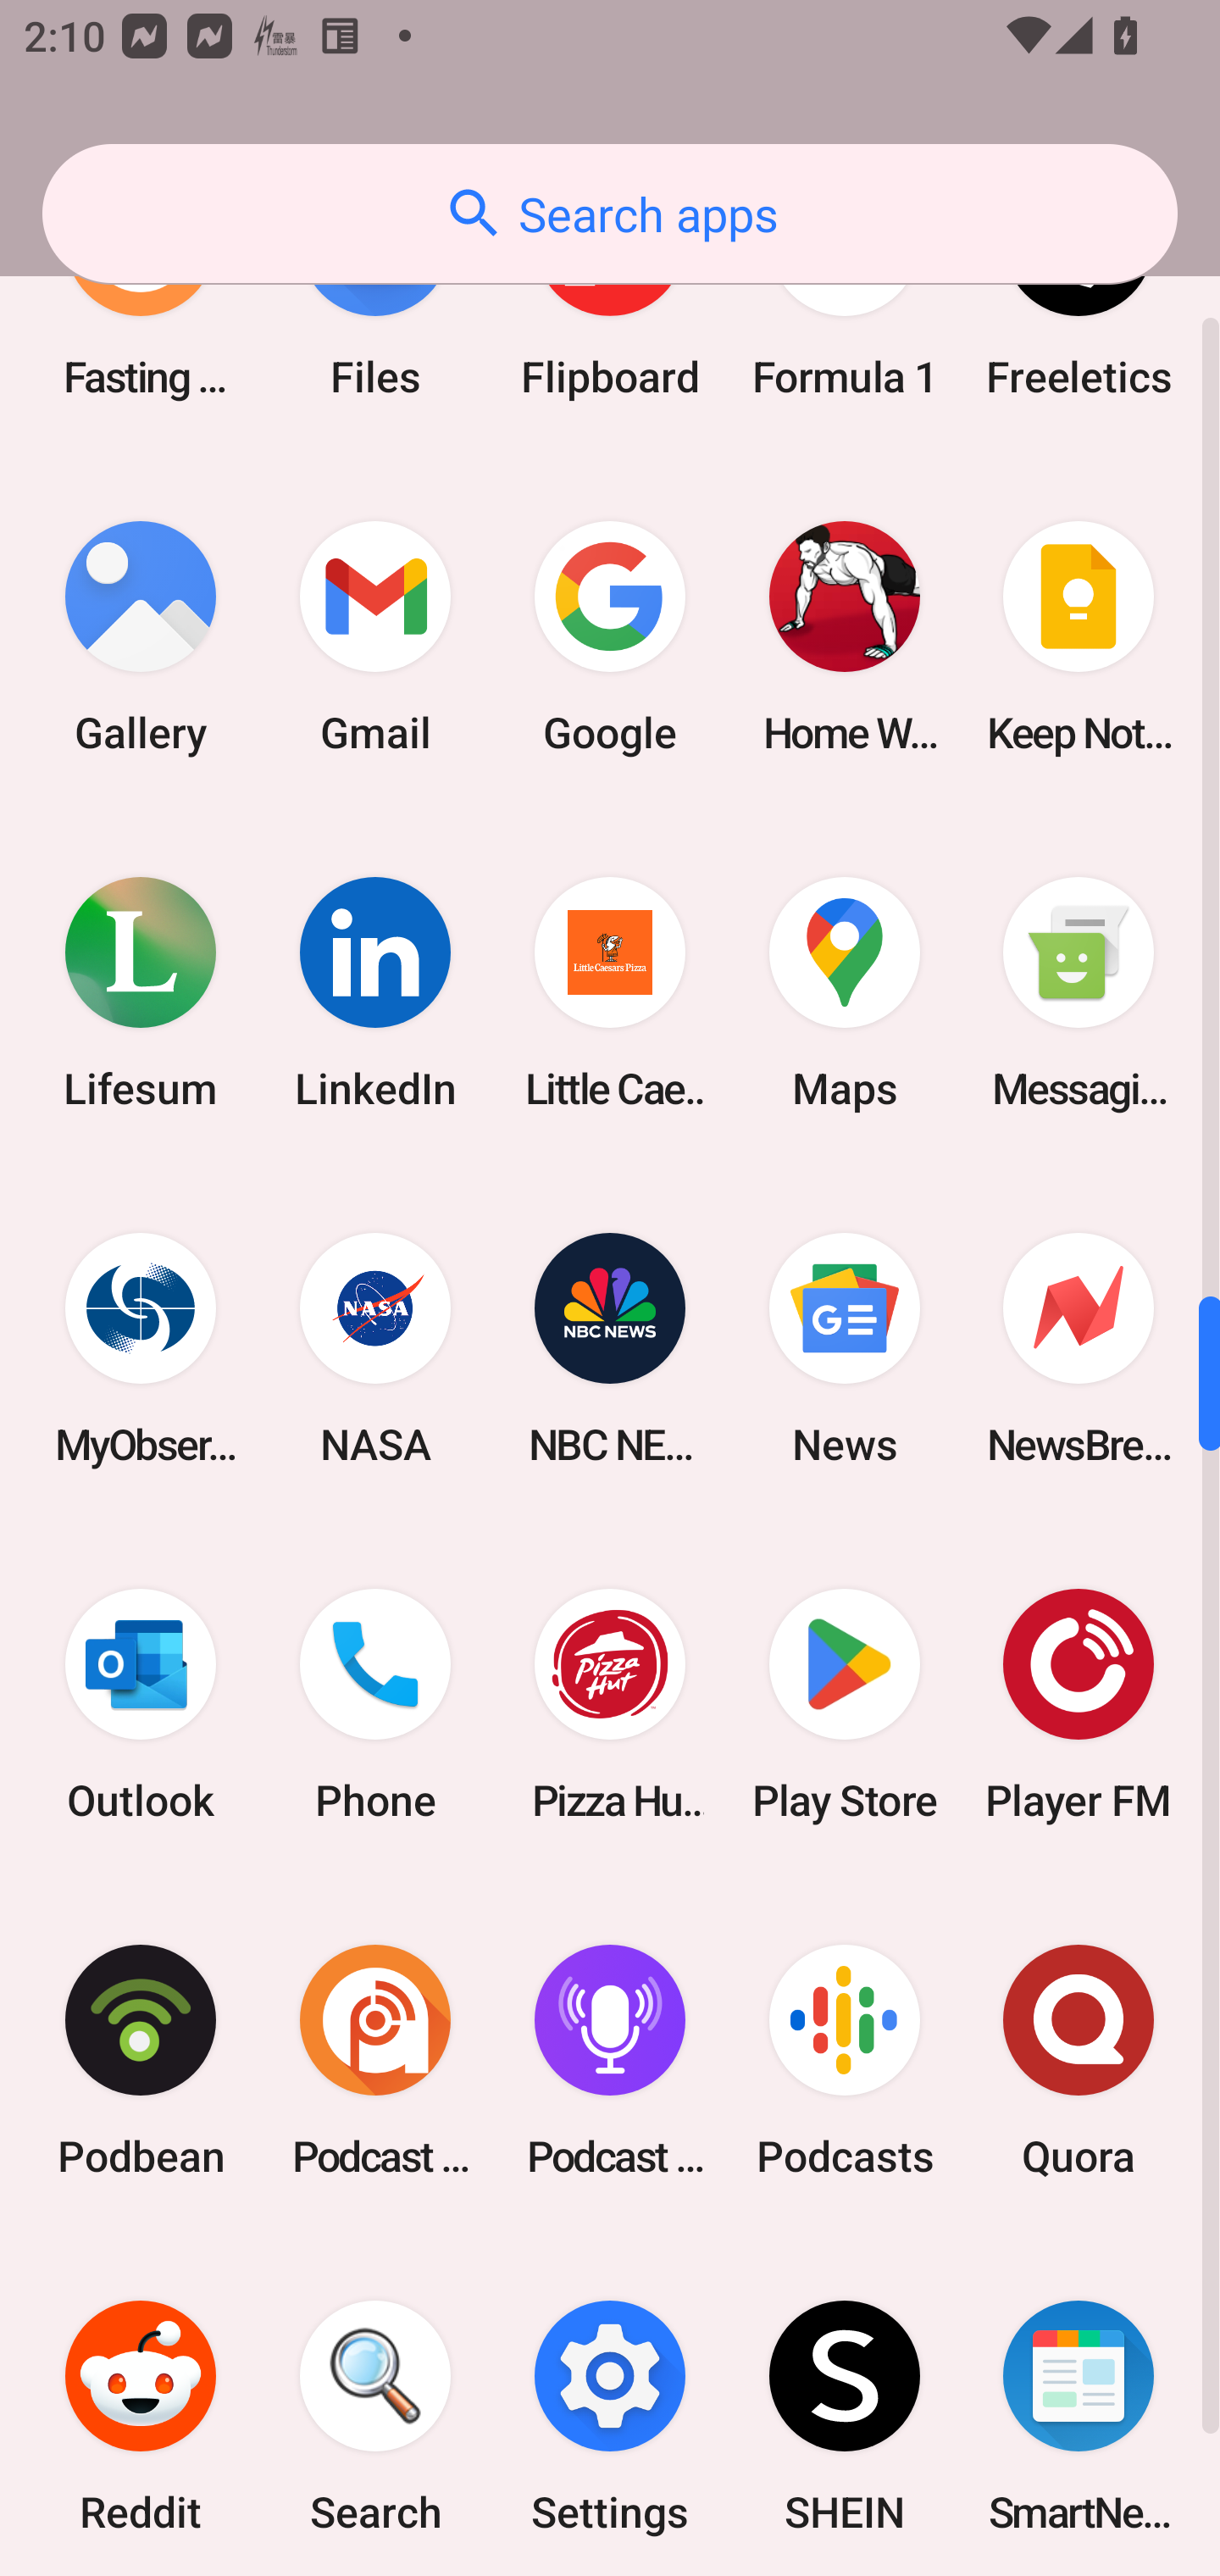 The height and width of the screenshot is (2576, 1220). I want to click on Phone, so click(375, 1705).